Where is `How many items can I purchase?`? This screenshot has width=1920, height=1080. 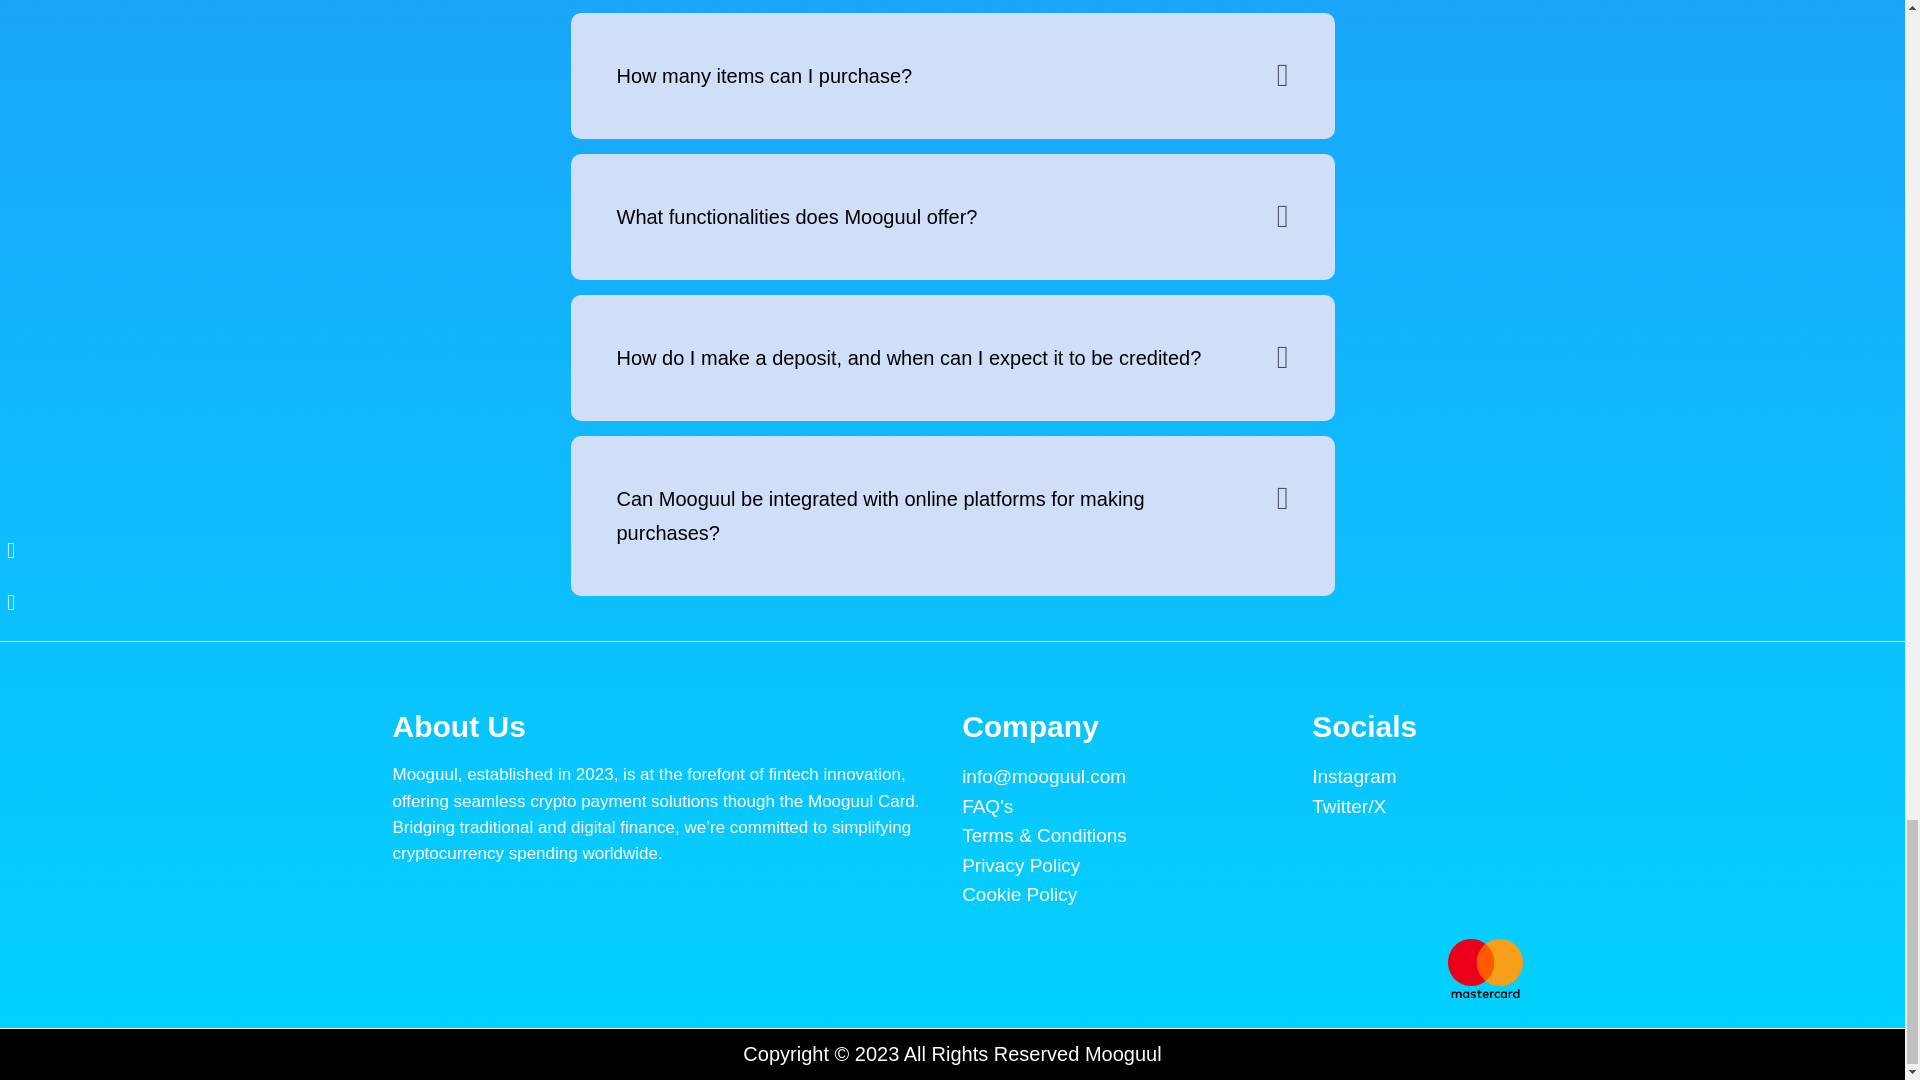
How many items can I purchase? is located at coordinates (764, 76).